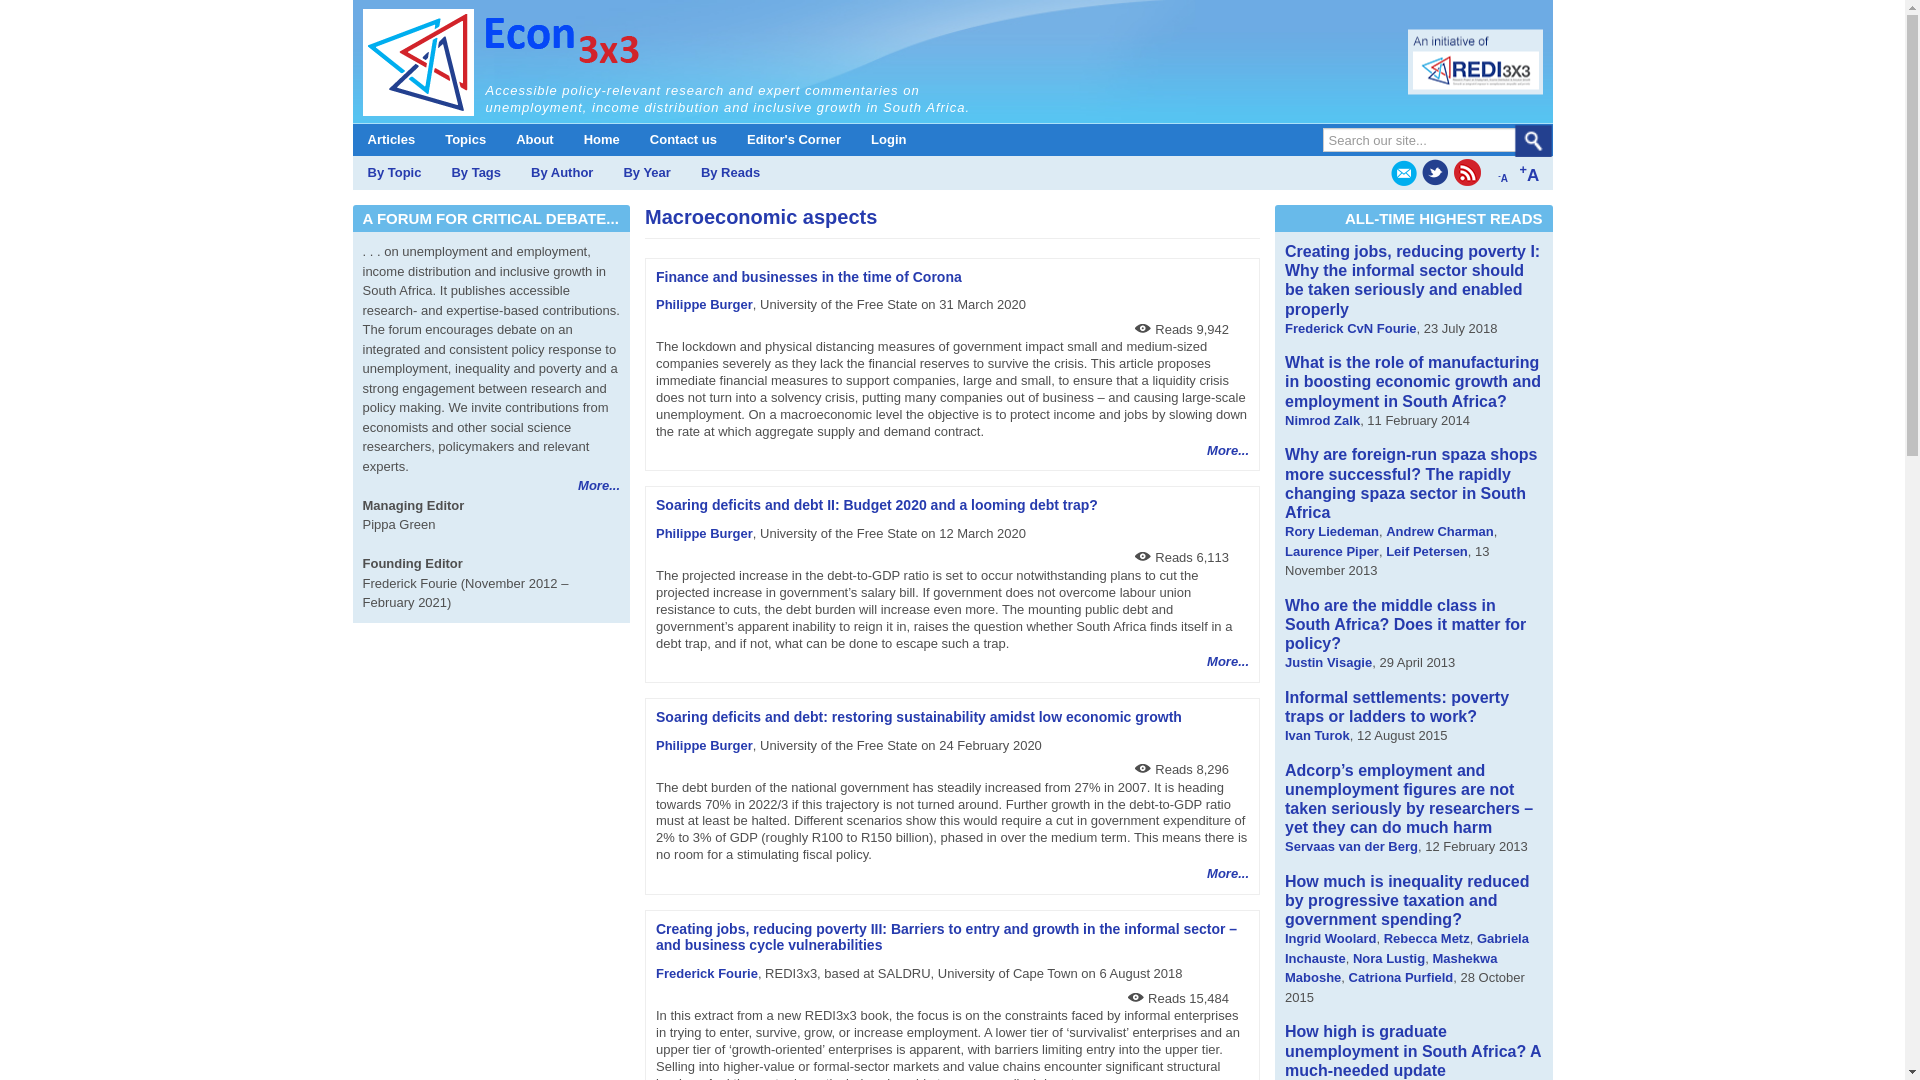 This screenshot has height=1080, width=1920. Describe the element at coordinates (1502, 173) in the screenshot. I see `-A` at that location.